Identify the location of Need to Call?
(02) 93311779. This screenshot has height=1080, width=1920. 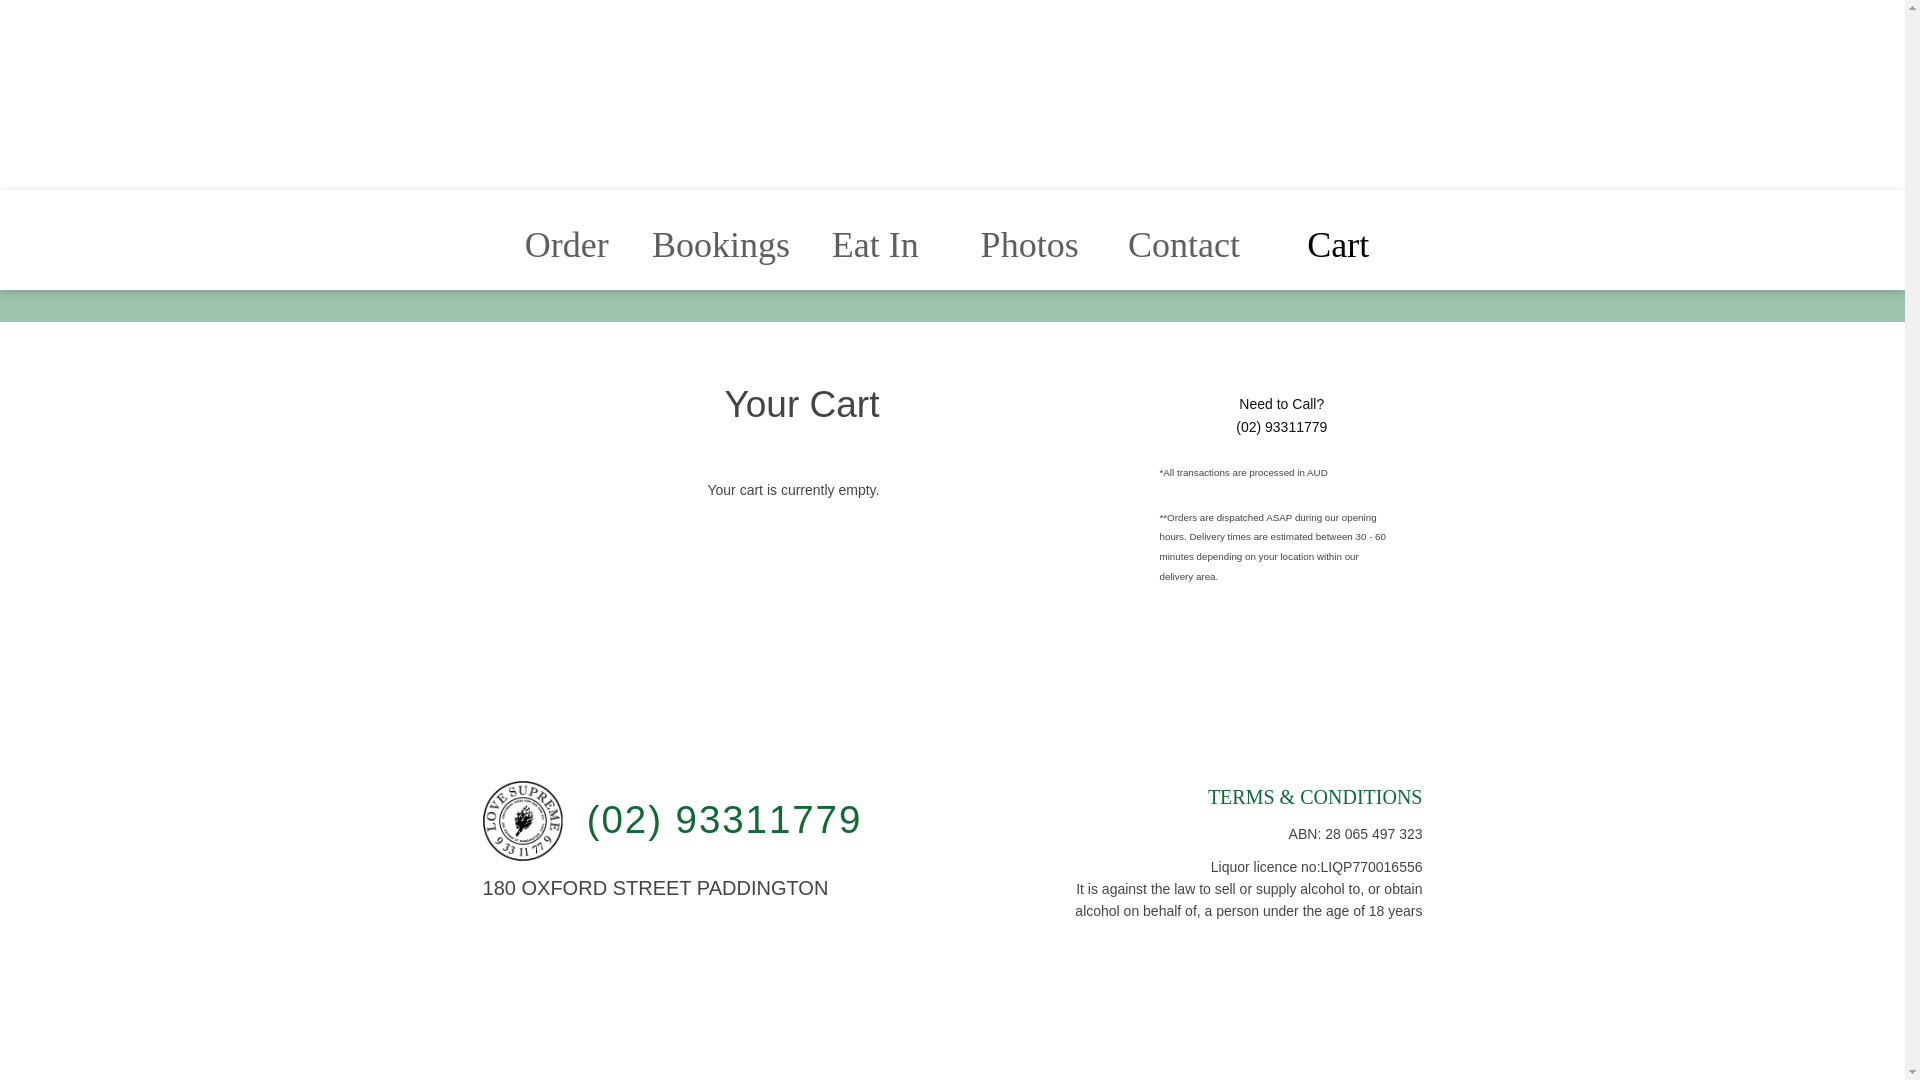
(1282, 416).